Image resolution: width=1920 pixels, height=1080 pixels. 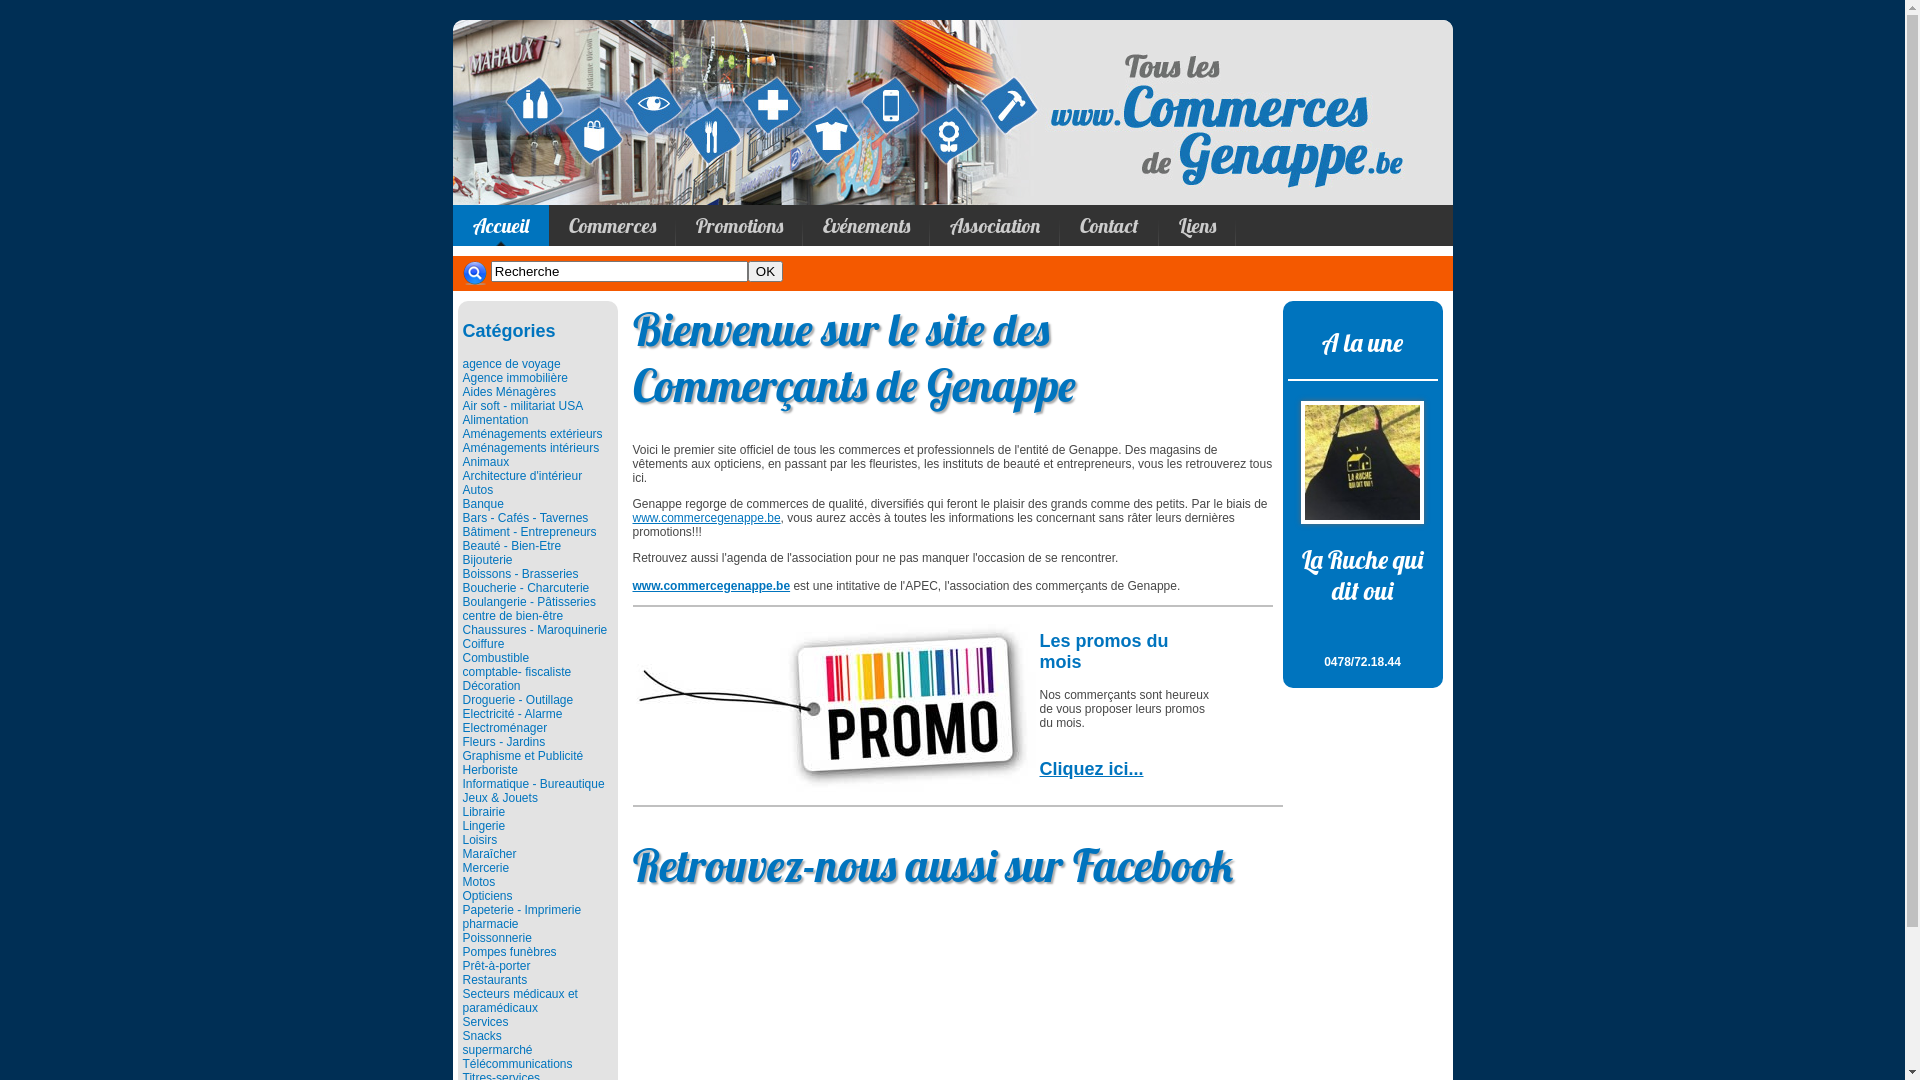 What do you see at coordinates (740, 226) in the screenshot?
I see `Promotions` at bounding box center [740, 226].